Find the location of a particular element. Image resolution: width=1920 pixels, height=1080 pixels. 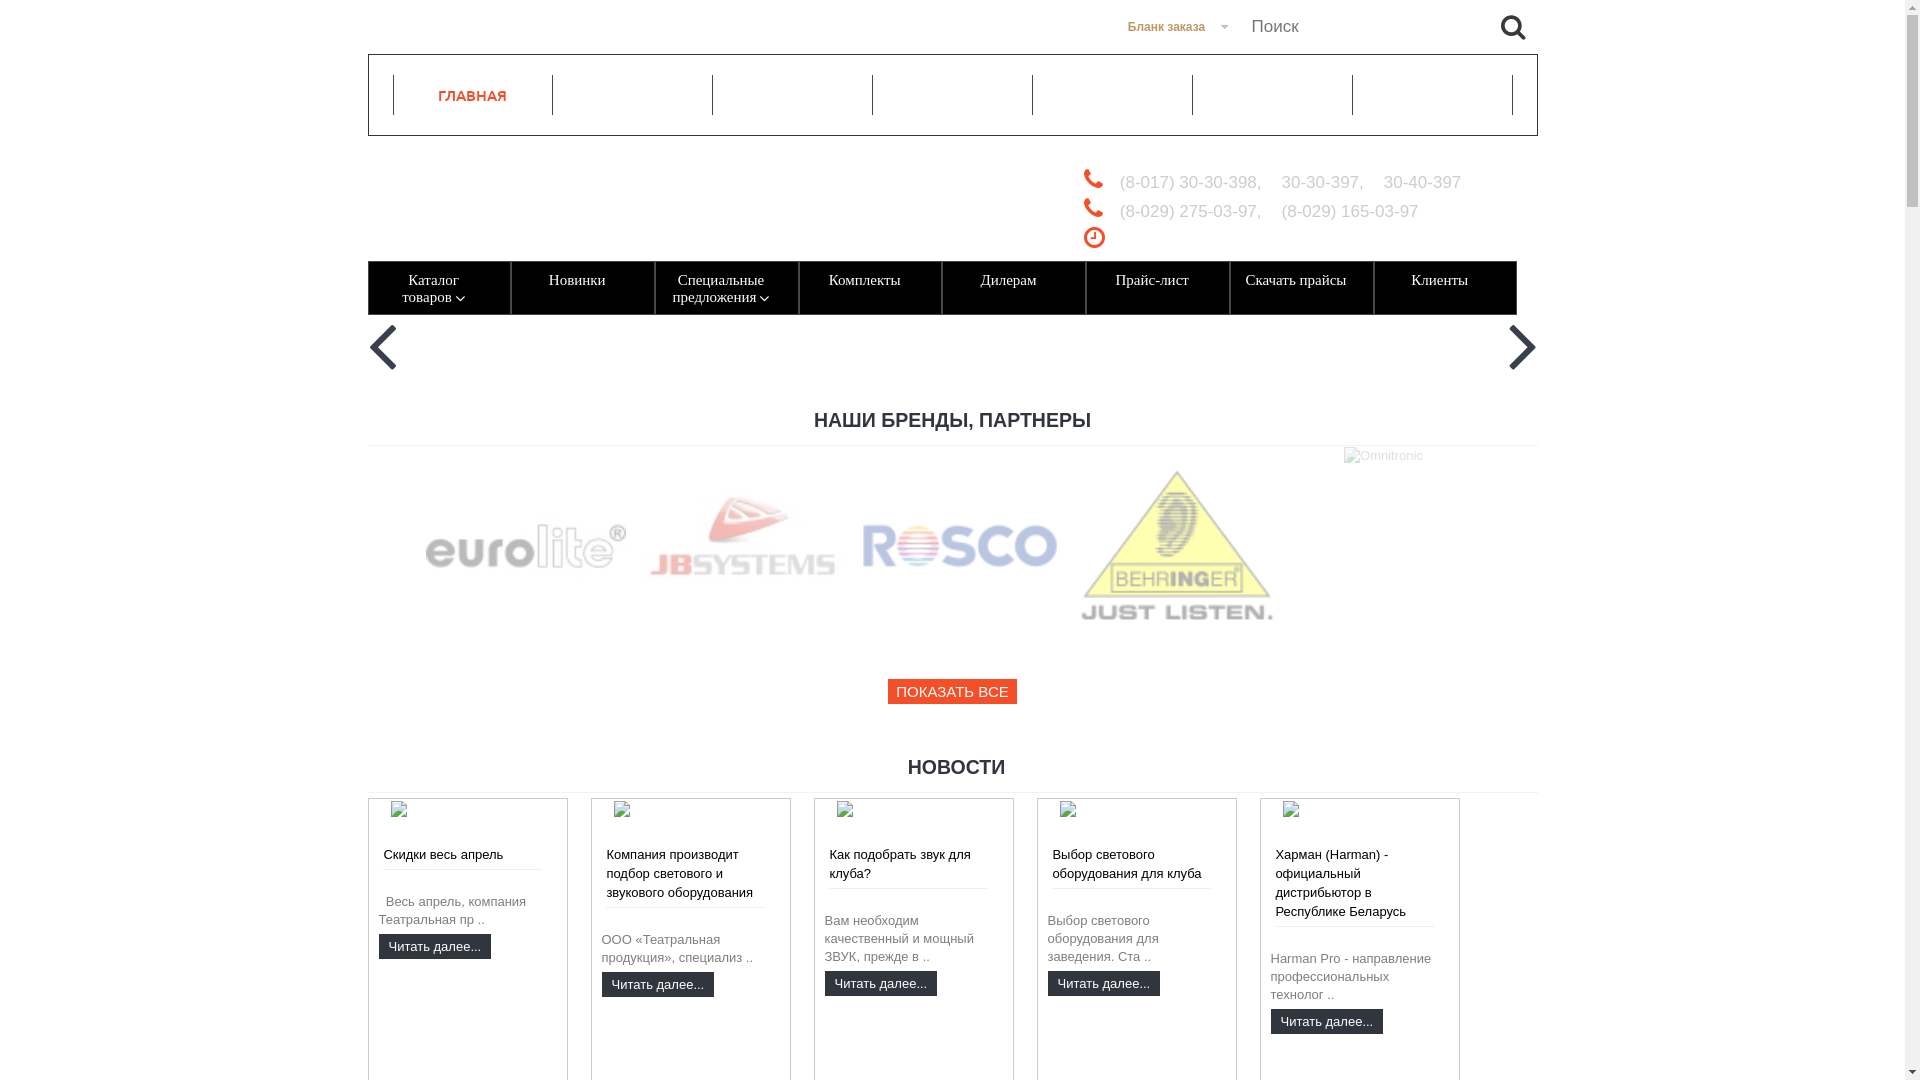

30-30-397, is located at coordinates (1323, 182).